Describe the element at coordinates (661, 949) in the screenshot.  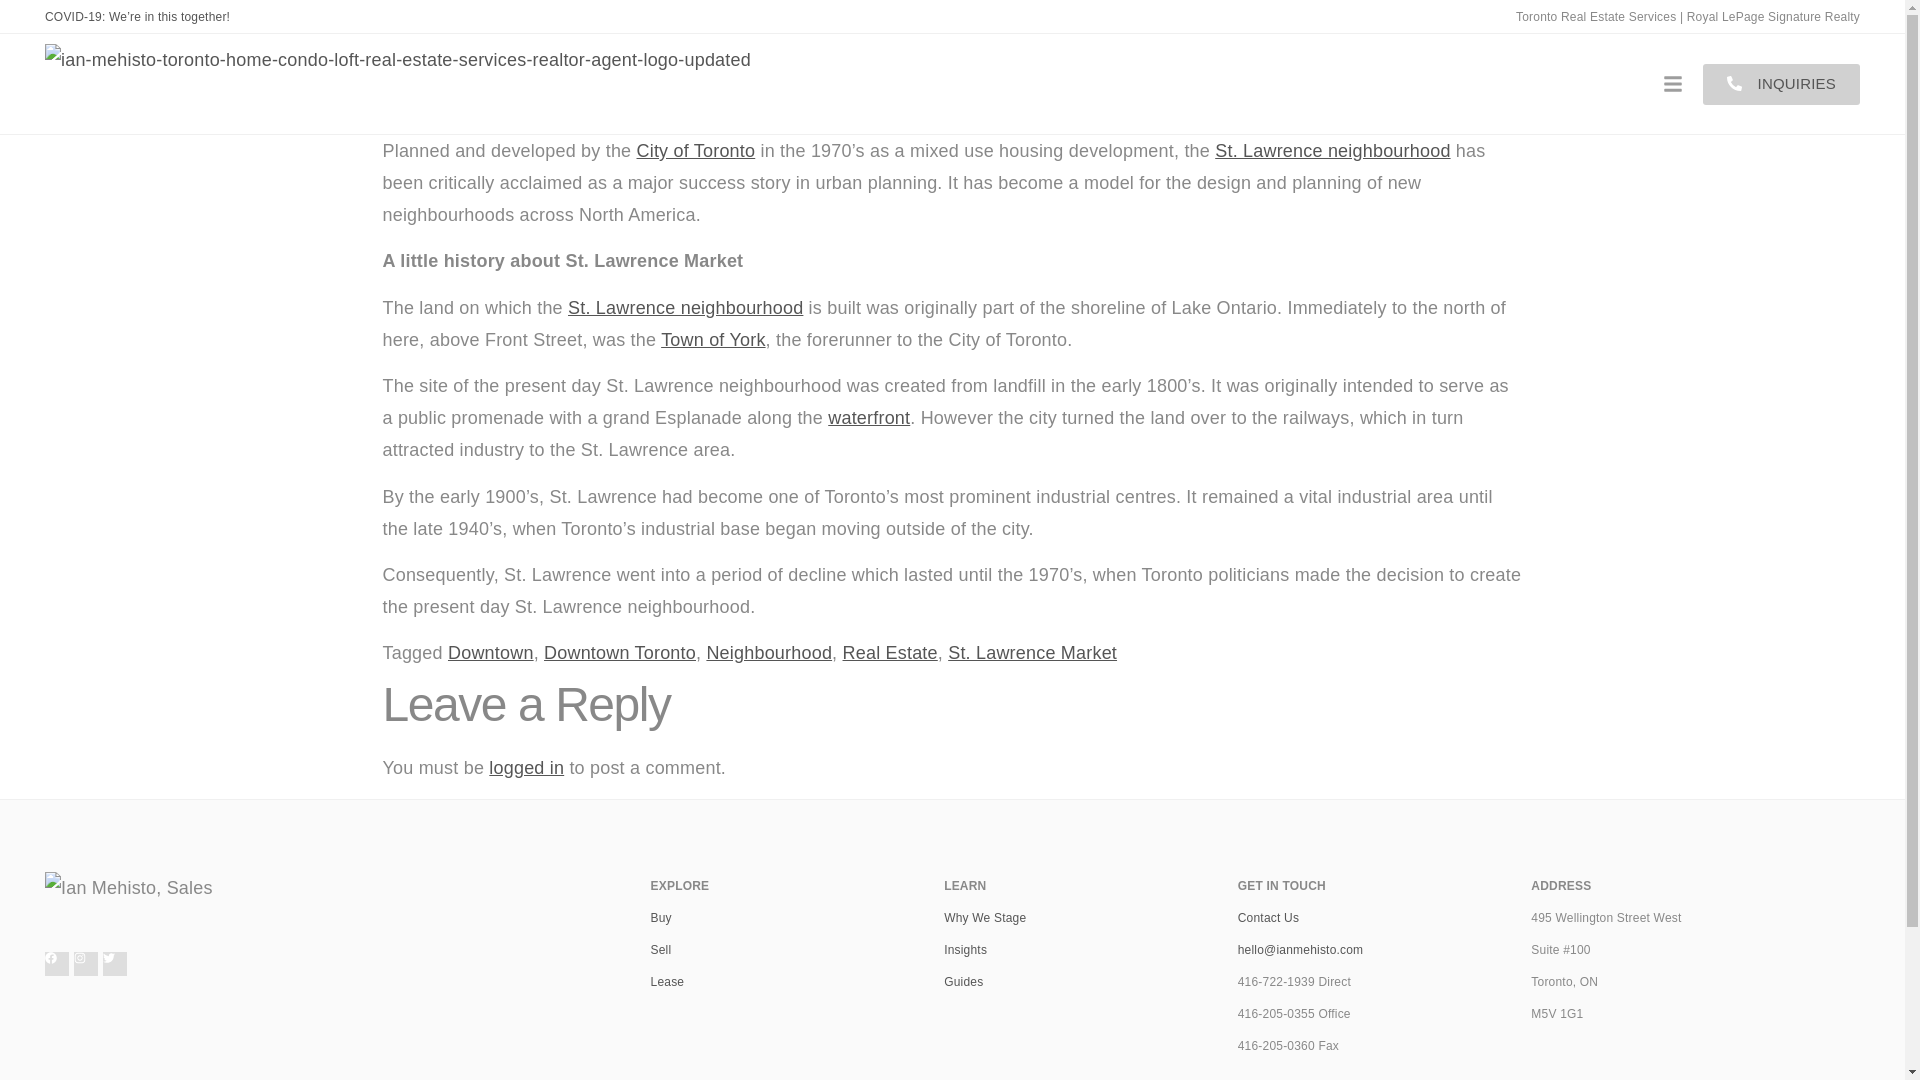
I see `Sell Real Estate` at that location.